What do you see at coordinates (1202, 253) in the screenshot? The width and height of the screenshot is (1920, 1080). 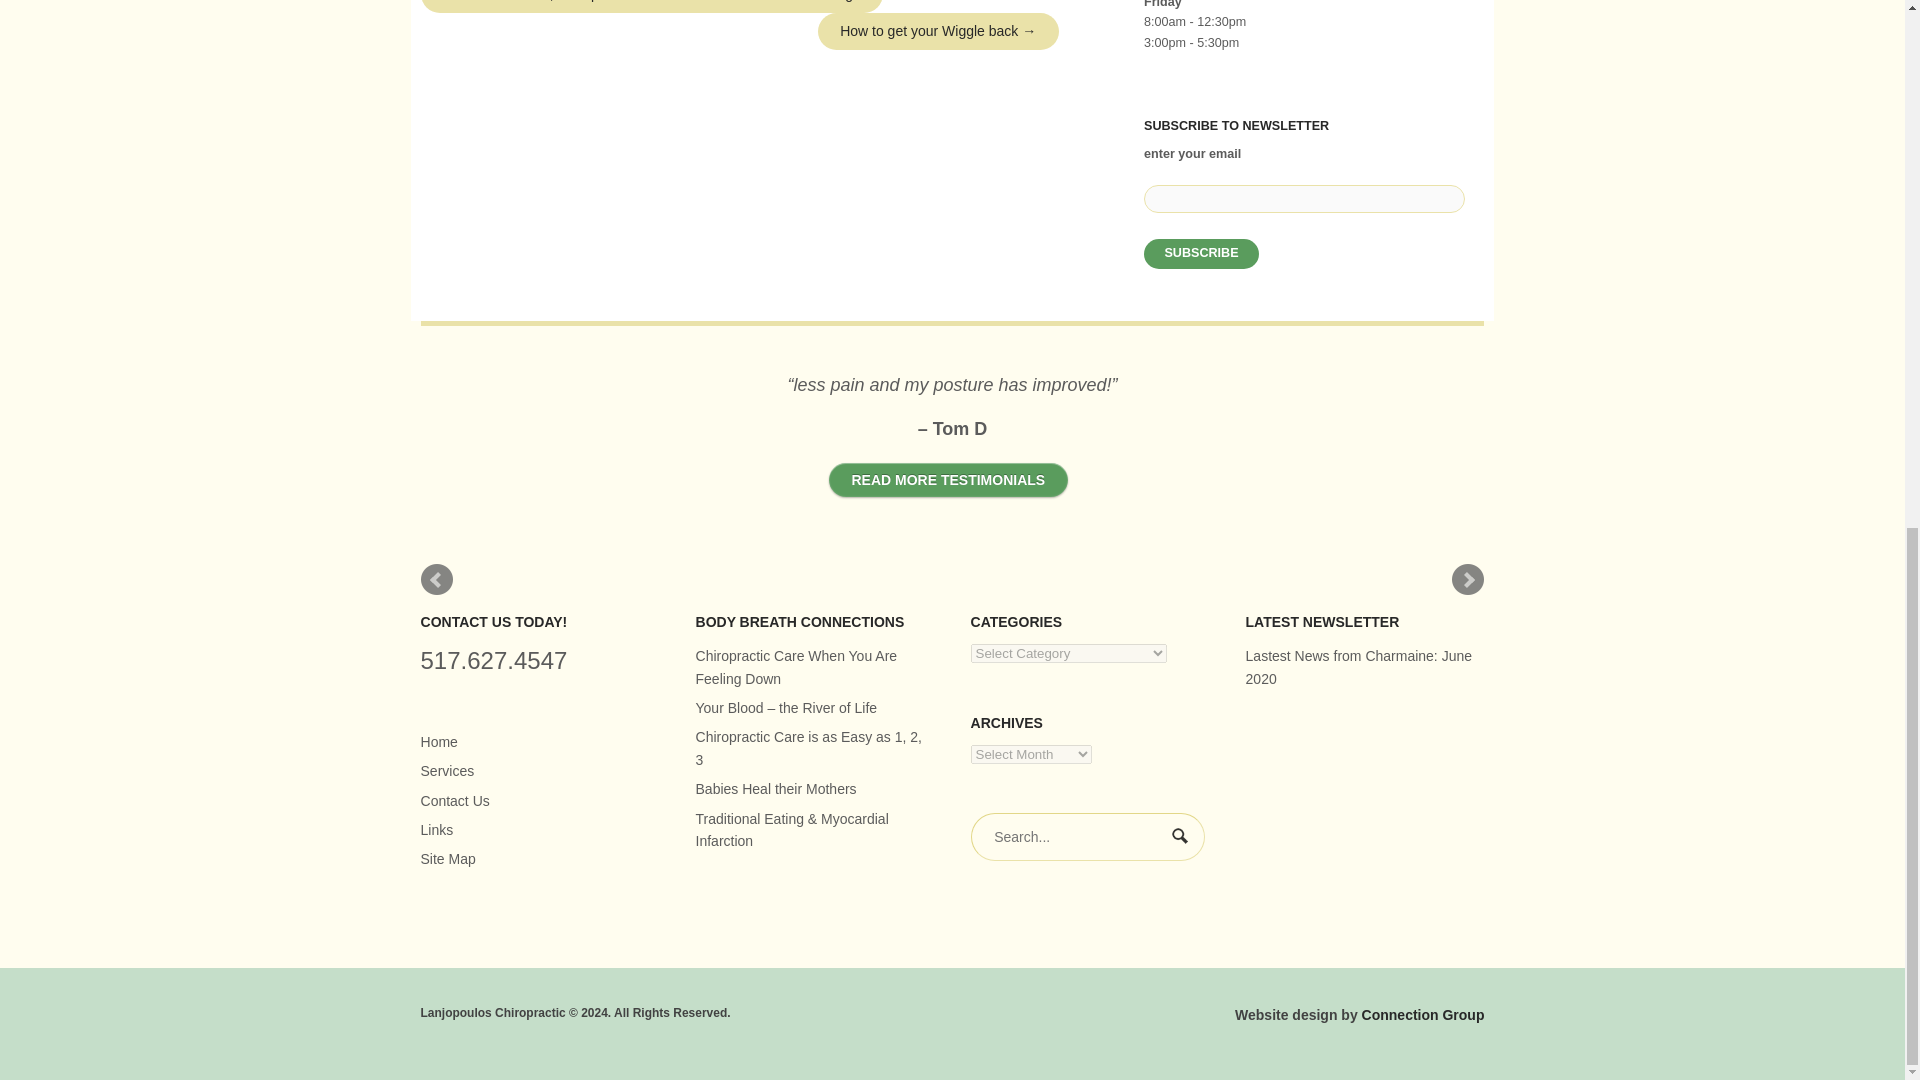 I see `Subscribe` at bounding box center [1202, 253].